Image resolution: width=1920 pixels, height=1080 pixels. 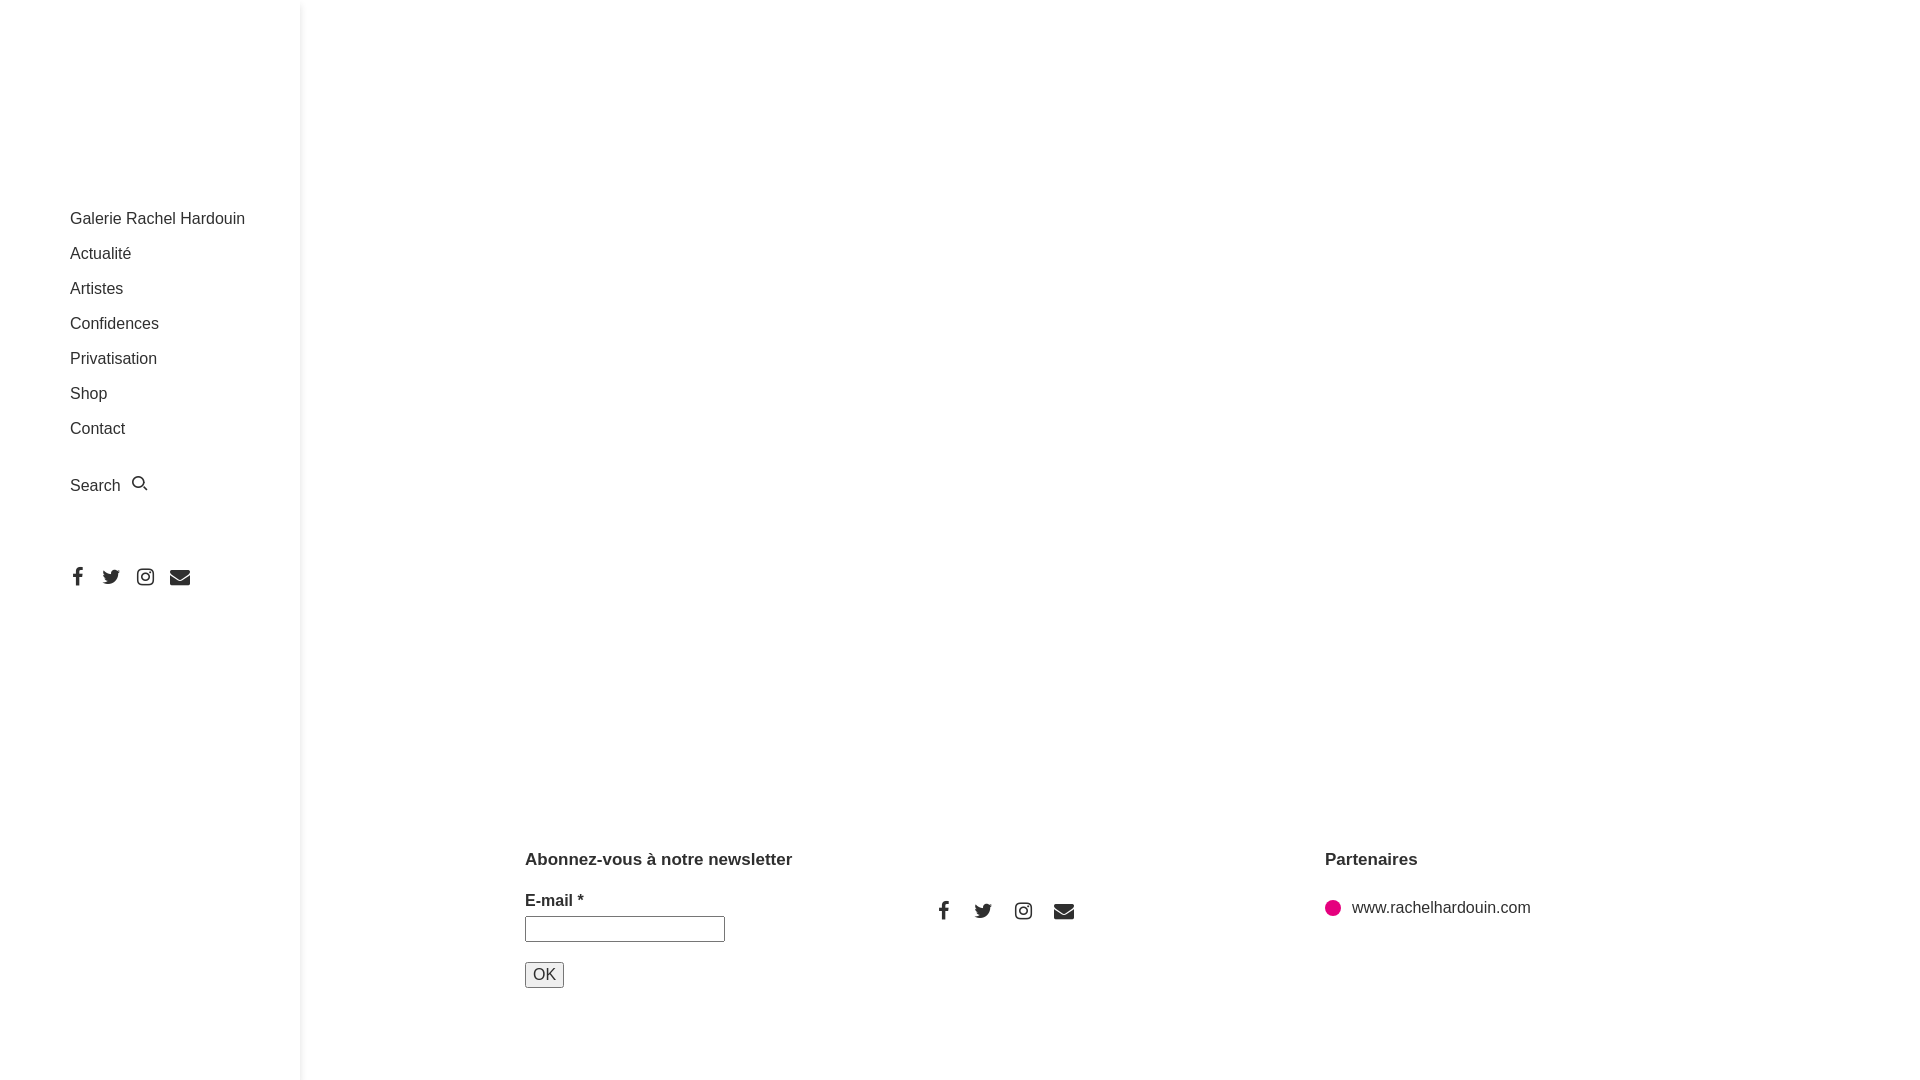 What do you see at coordinates (157, 218) in the screenshot?
I see `Galerie Rachel Hardouin` at bounding box center [157, 218].